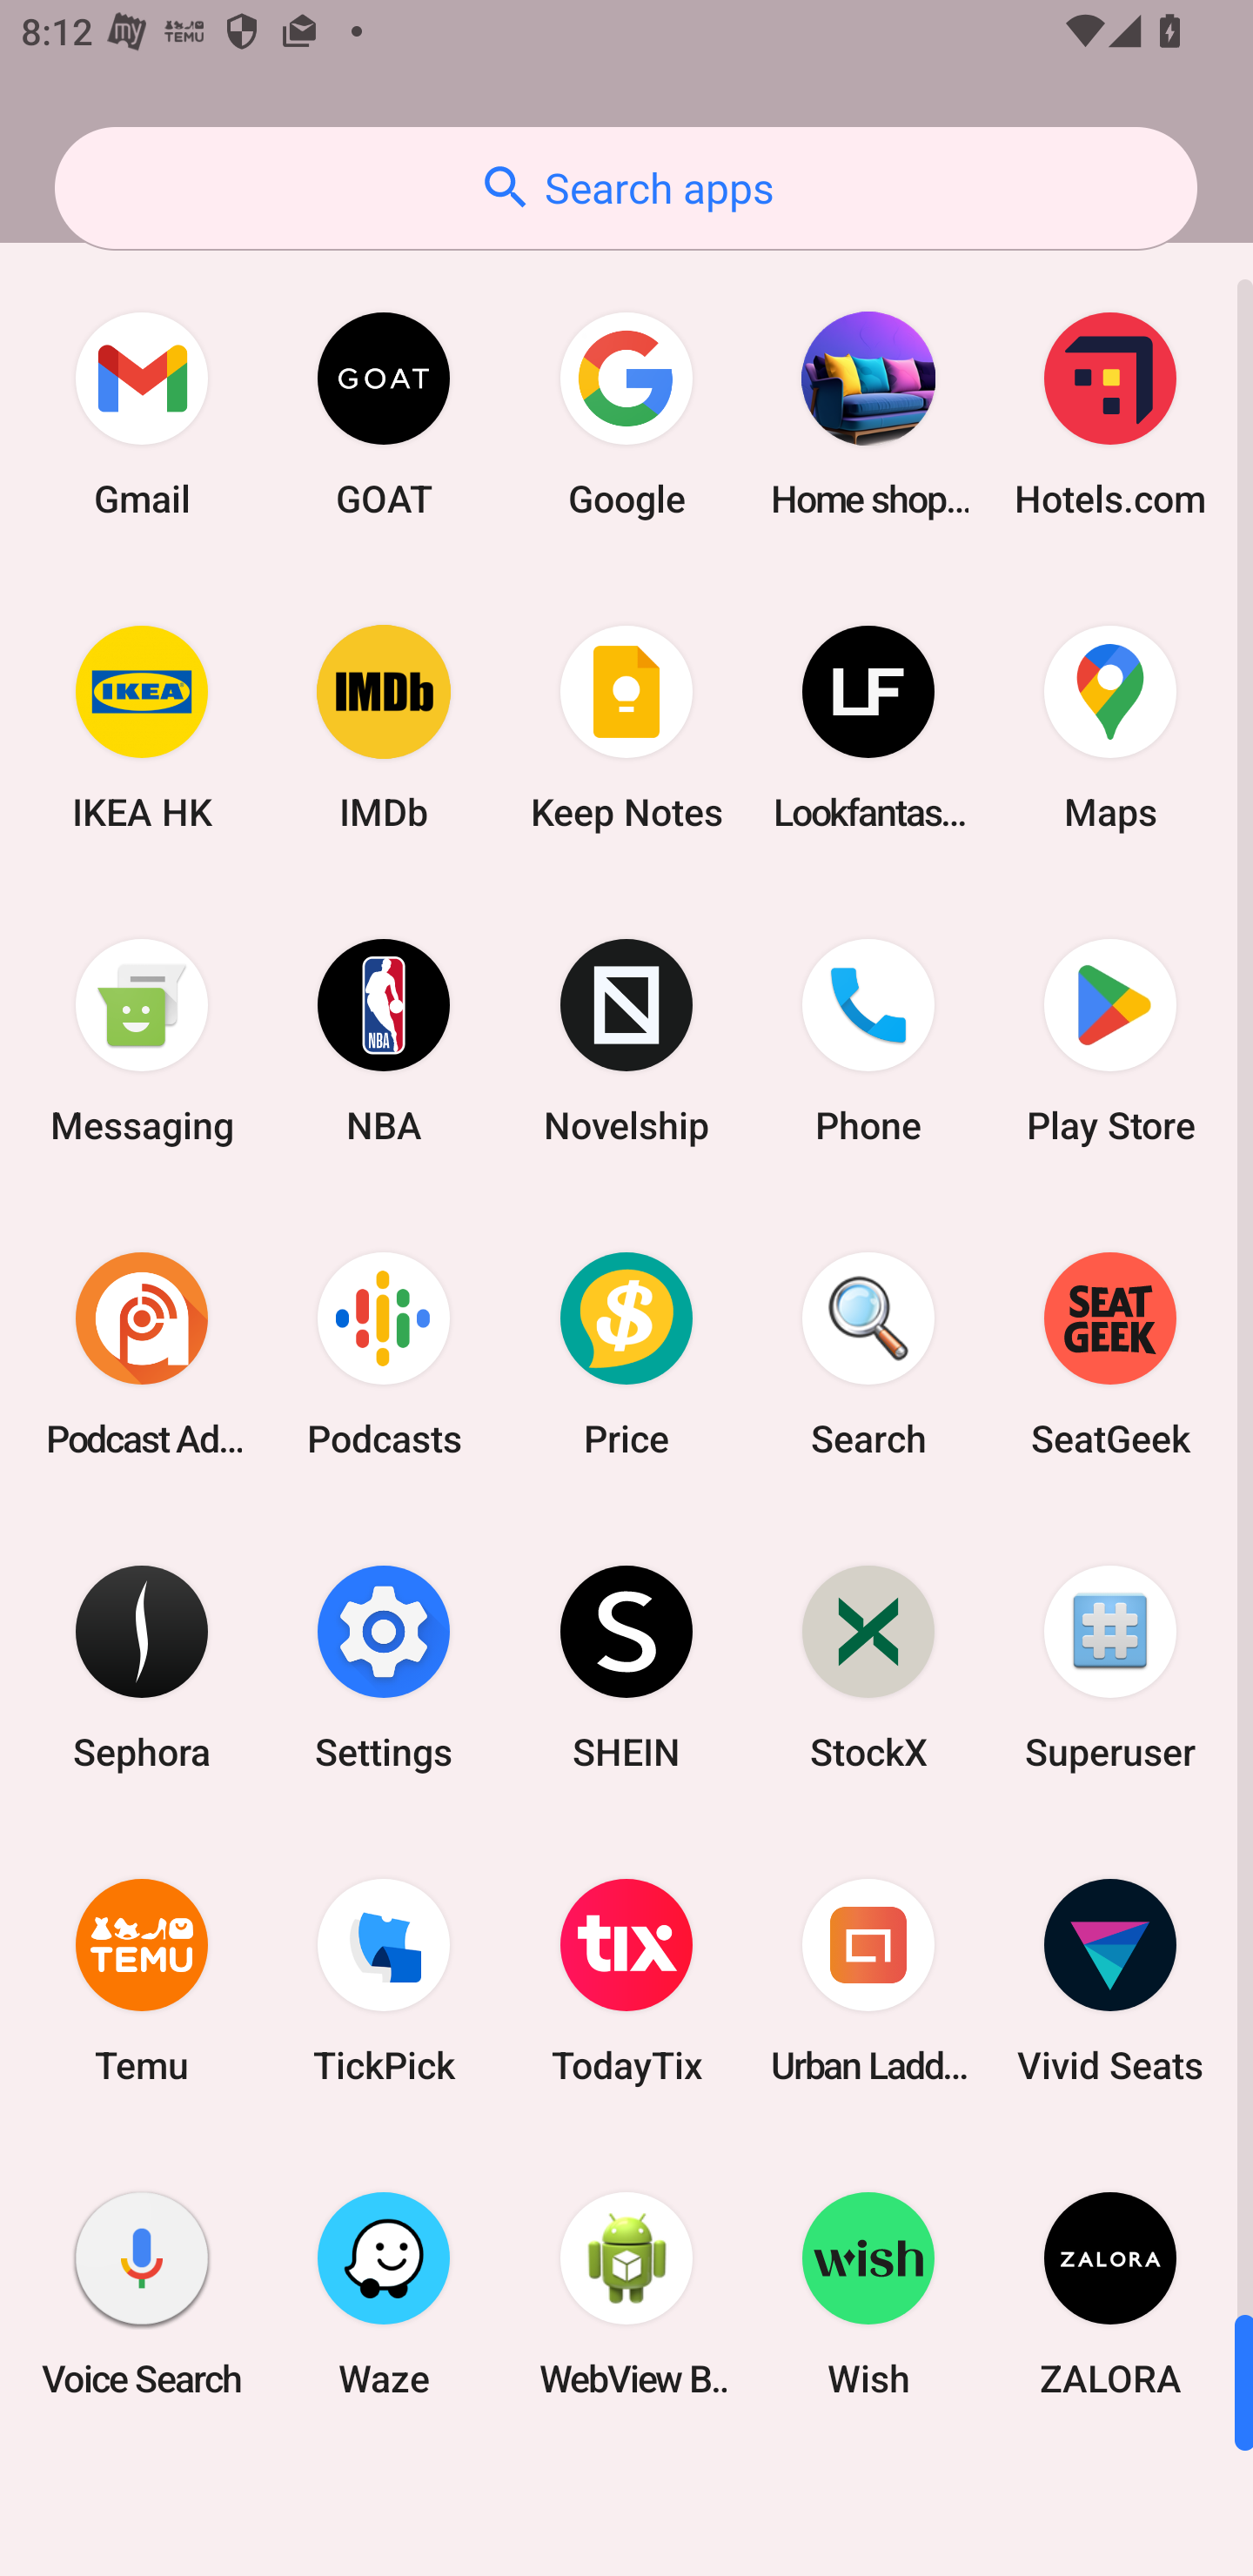 The image size is (1253, 2576). I want to click on IKEA HK, so click(142, 728).